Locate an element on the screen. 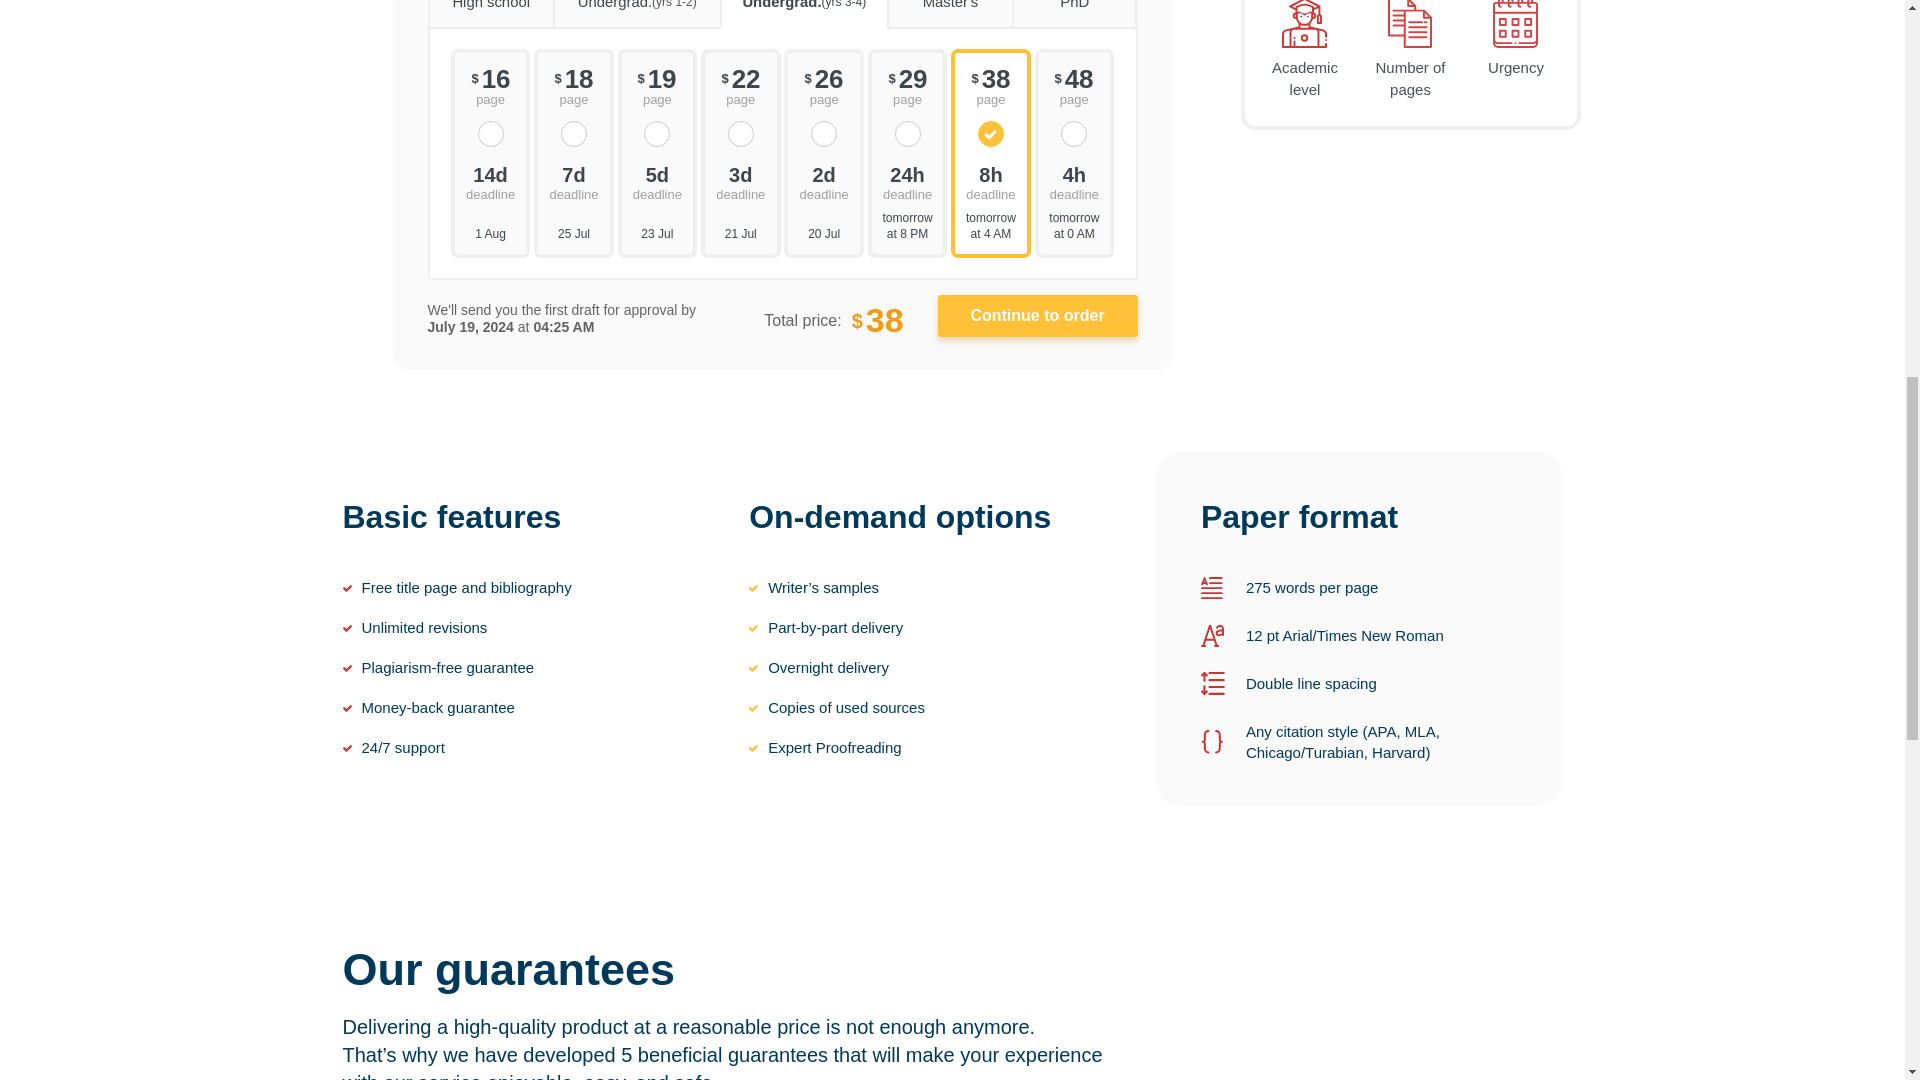 The height and width of the screenshot is (1080, 1920). 8 hours is located at coordinates (990, 181).